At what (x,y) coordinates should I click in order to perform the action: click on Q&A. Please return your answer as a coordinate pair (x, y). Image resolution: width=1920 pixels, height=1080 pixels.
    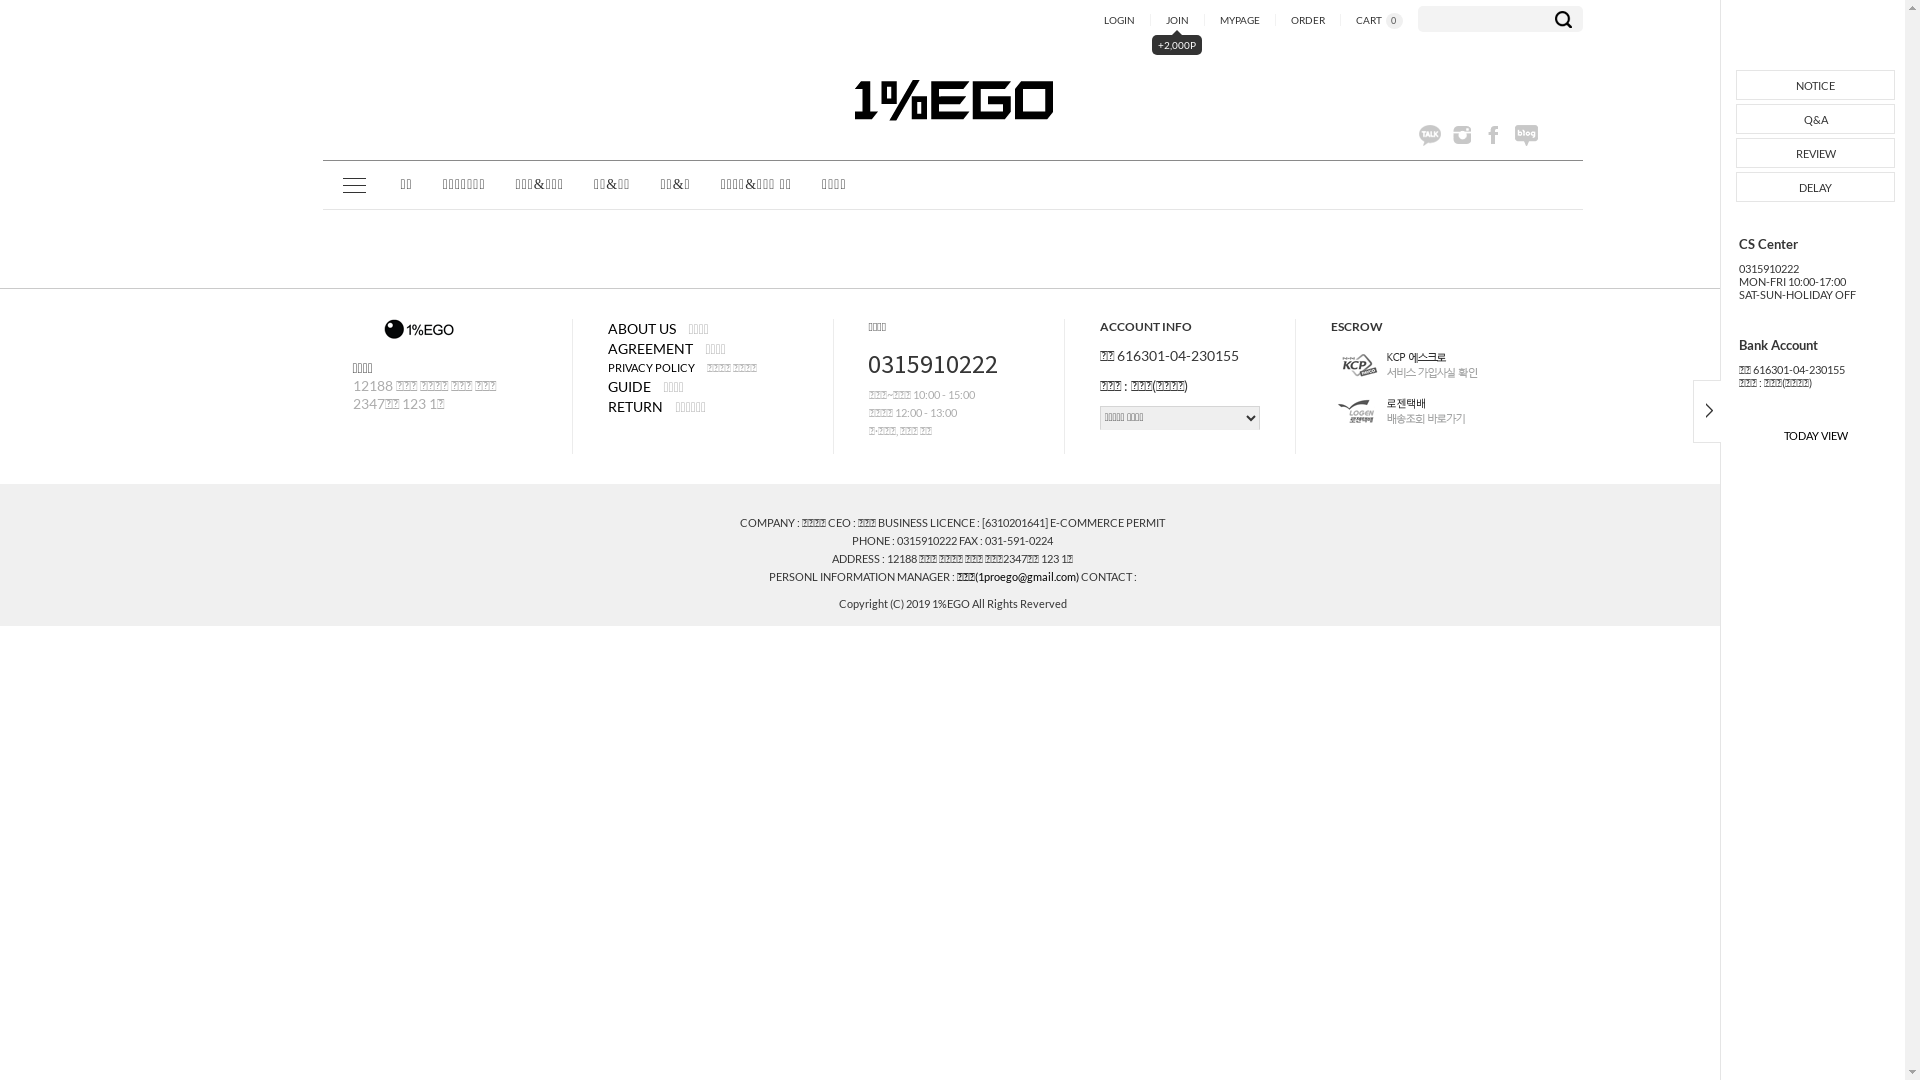
    Looking at the image, I should click on (1816, 120).